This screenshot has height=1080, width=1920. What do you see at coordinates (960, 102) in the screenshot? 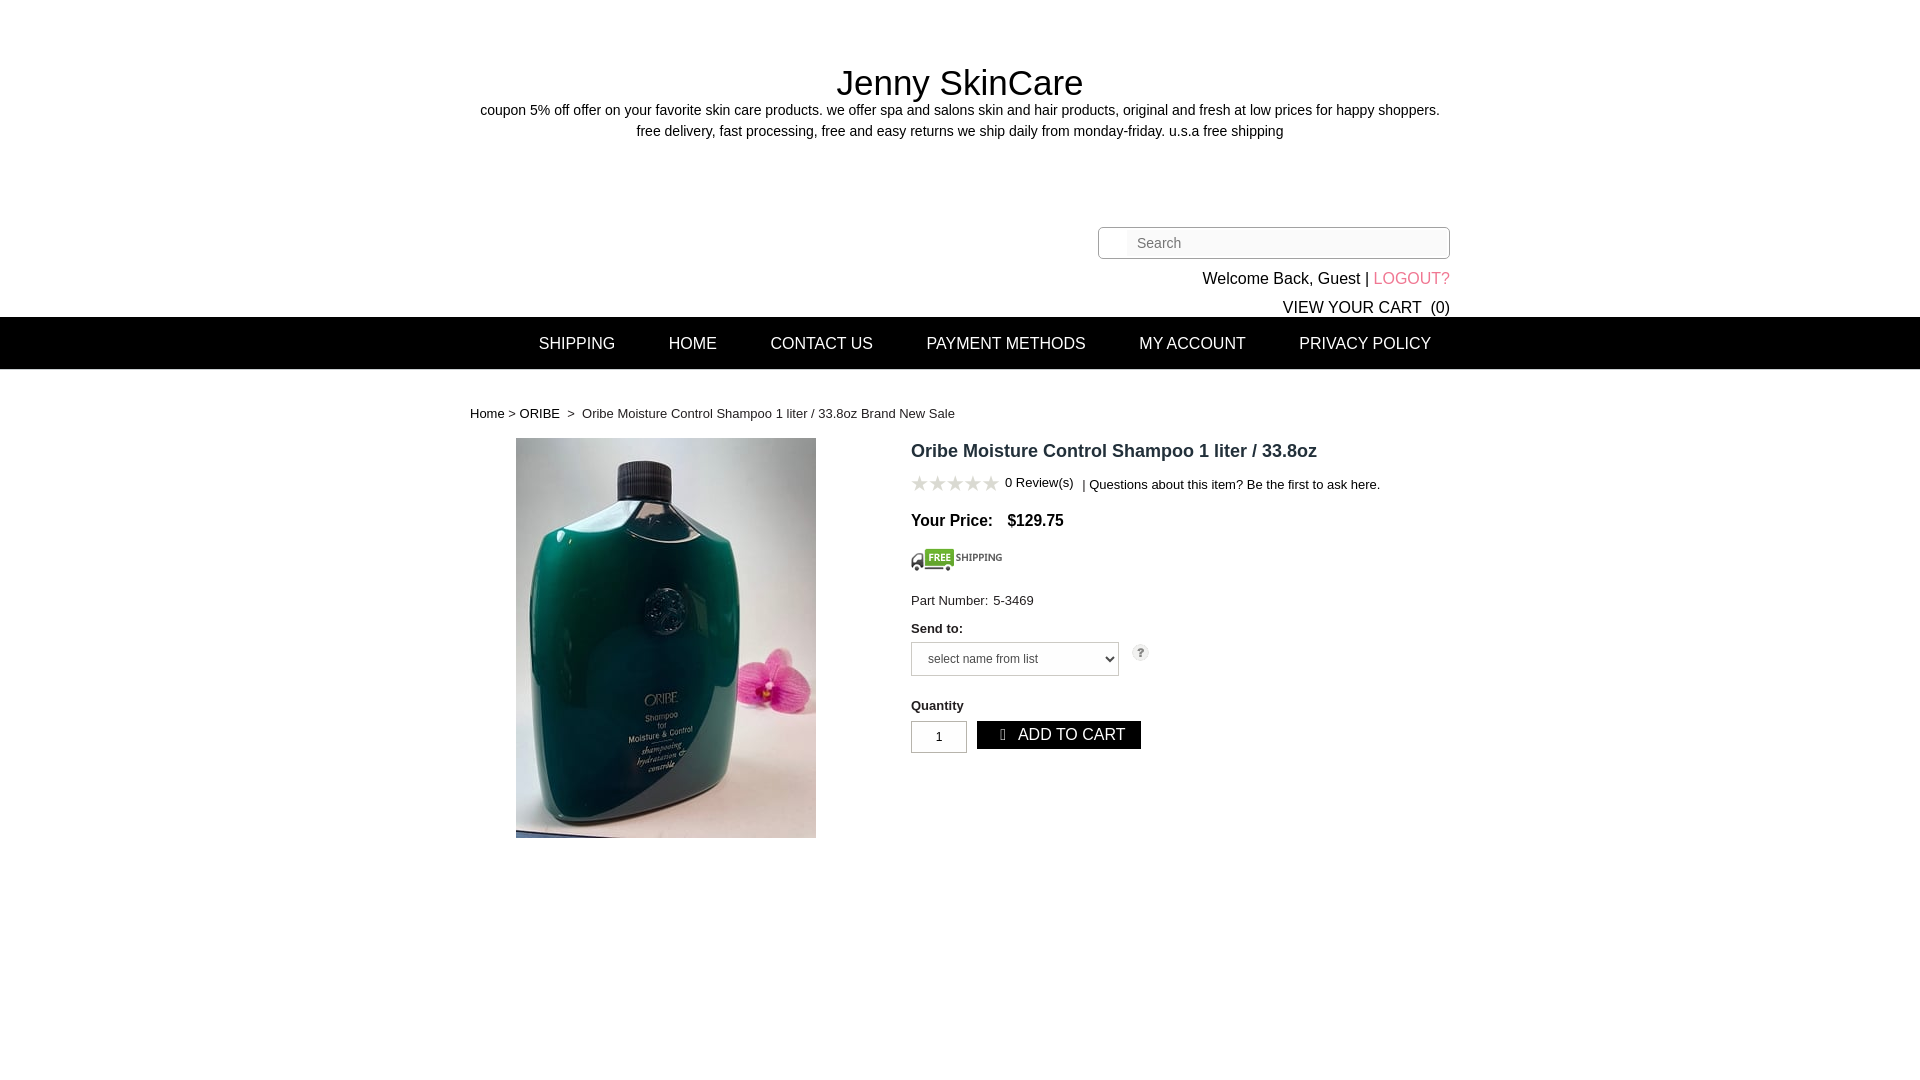
I see `Jenny SkinCare` at bounding box center [960, 102].